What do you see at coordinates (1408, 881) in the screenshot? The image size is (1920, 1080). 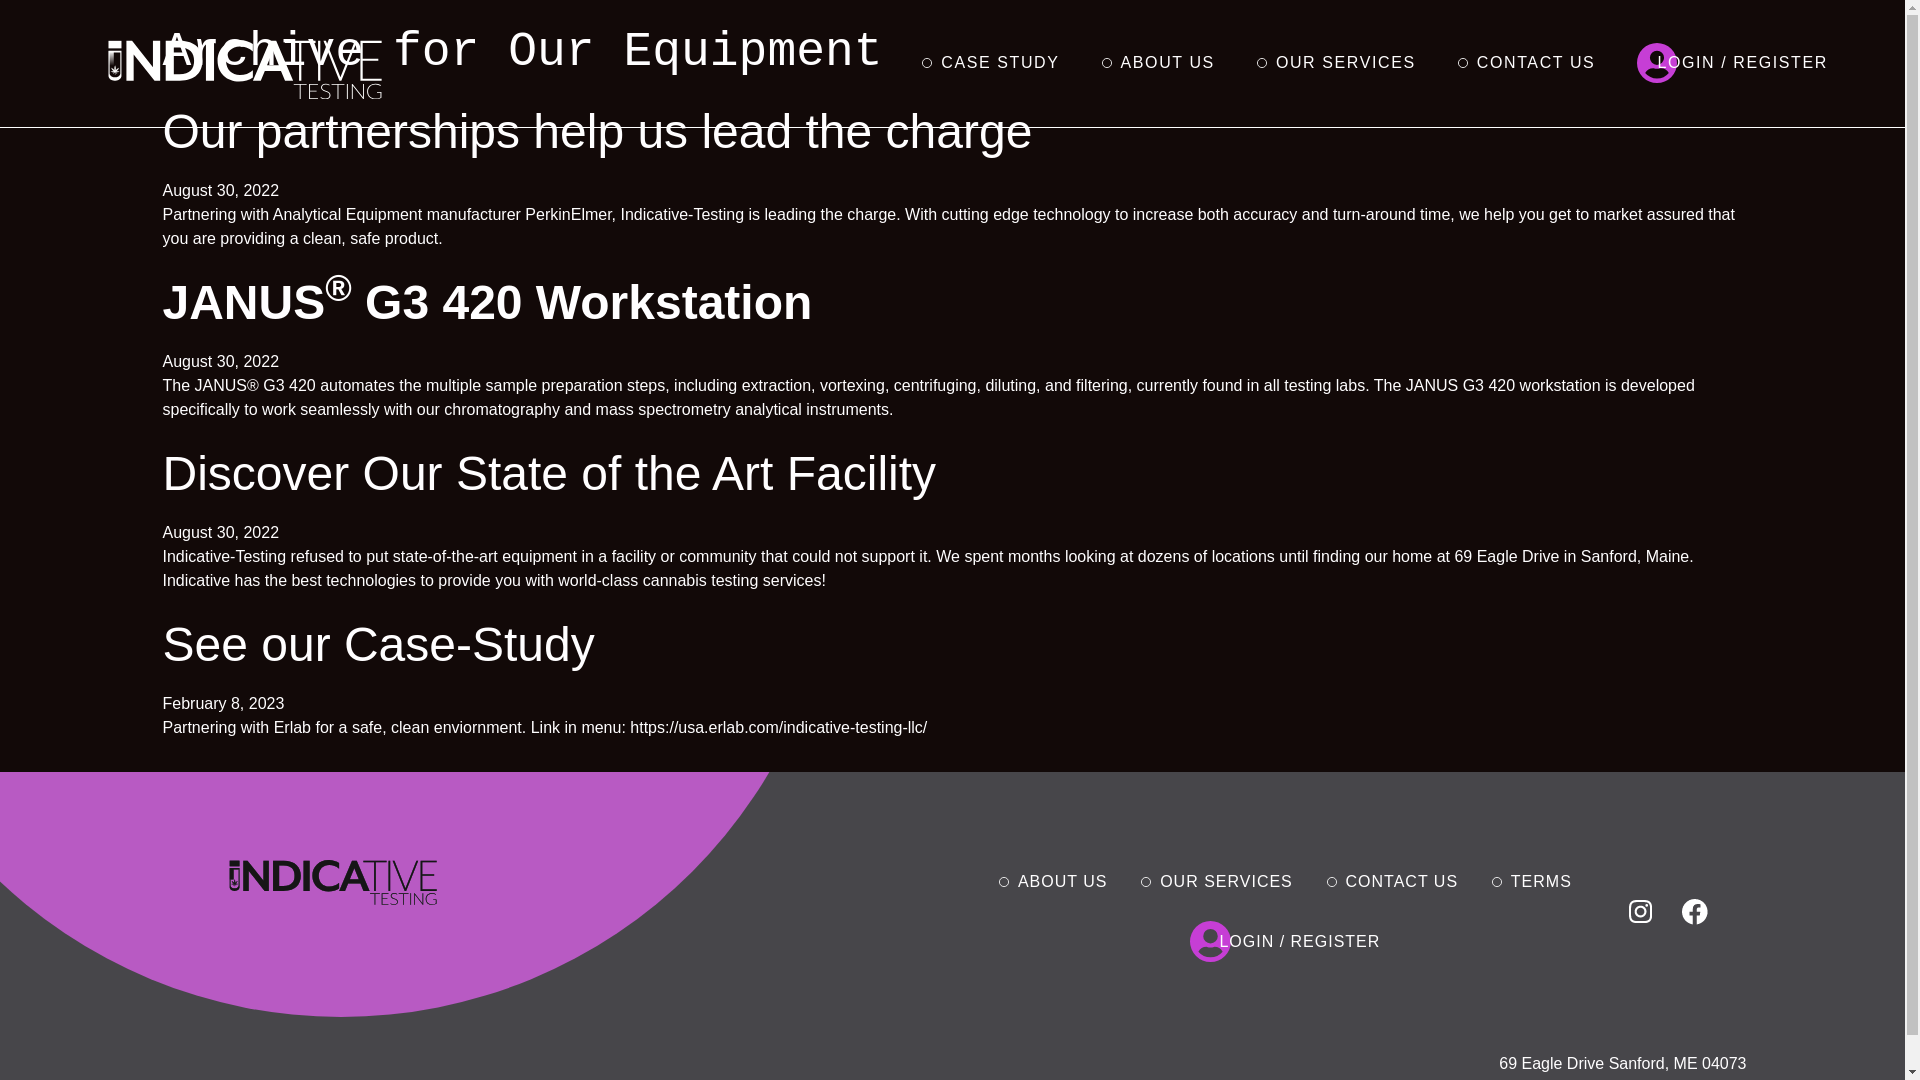 I see `CONTACT US` at bounding box center [1408, 881].